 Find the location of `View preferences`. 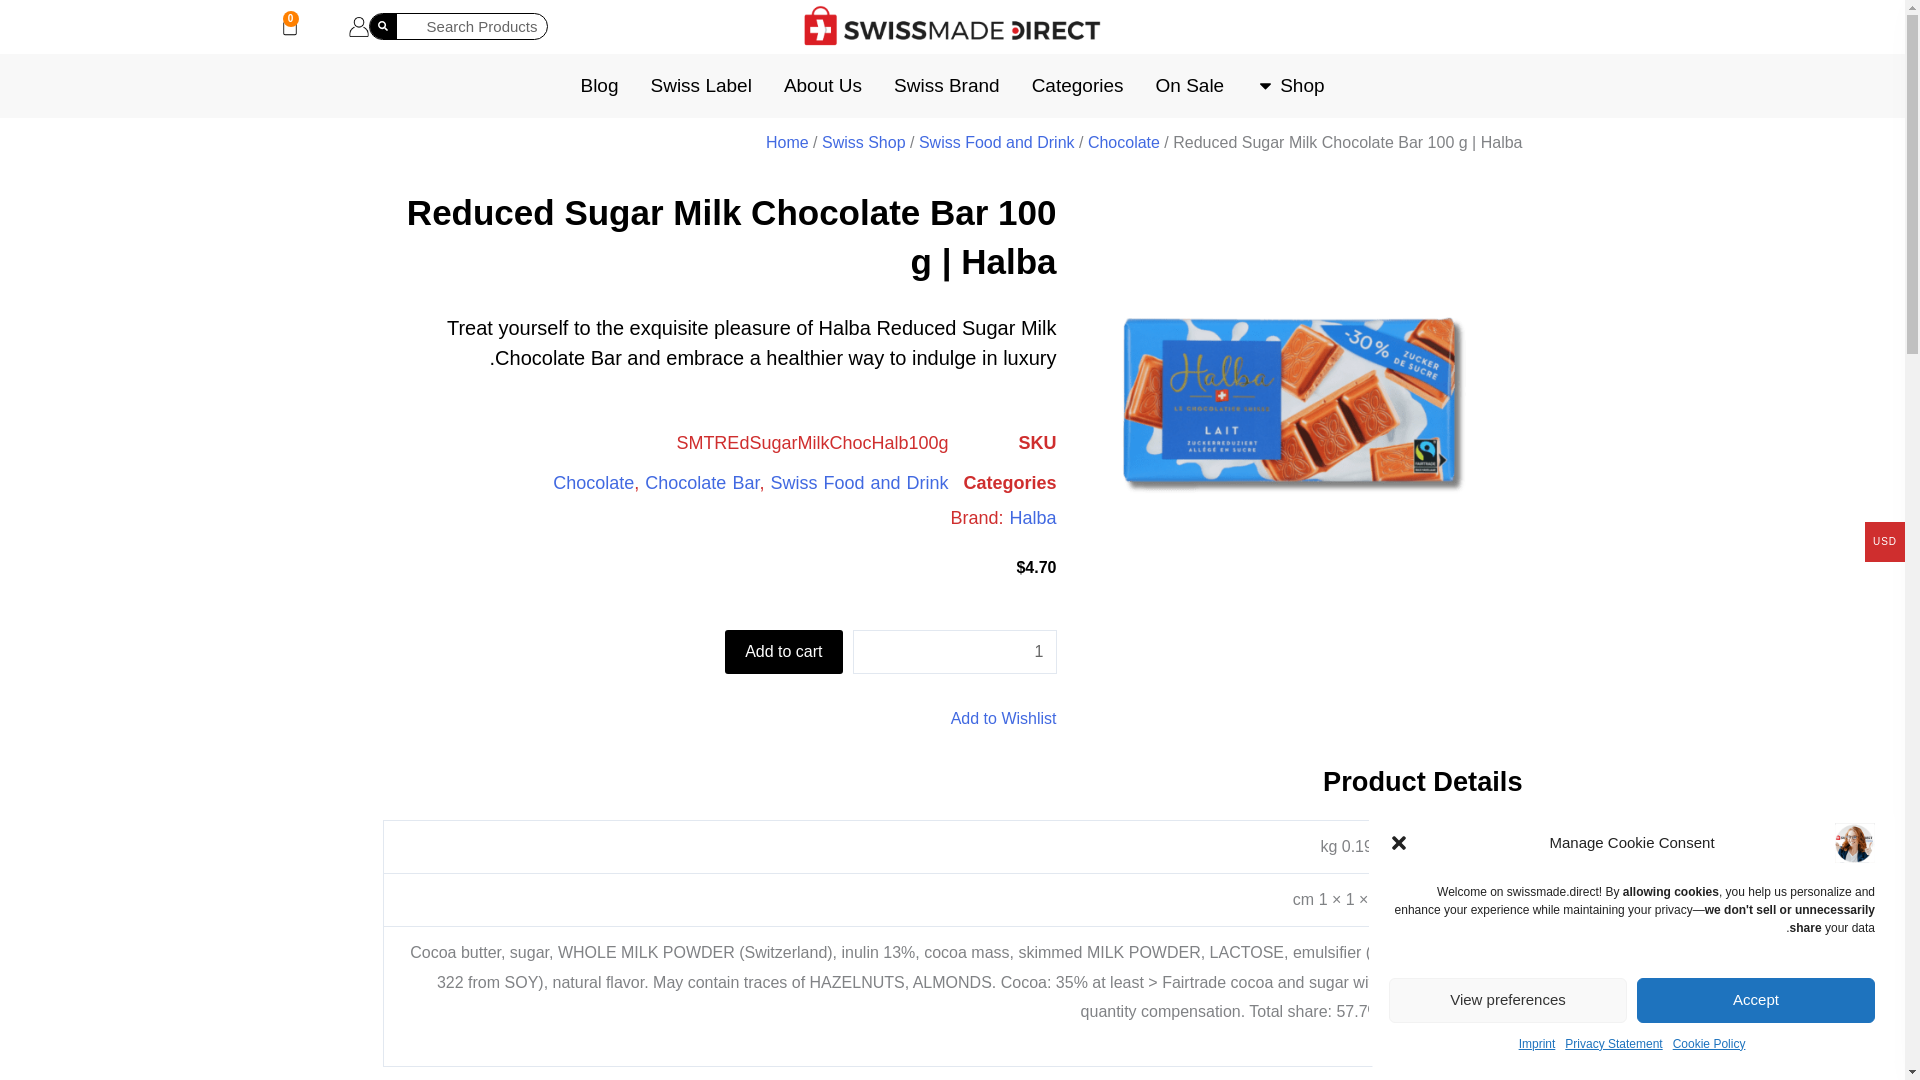

View preferences is located at coordinates (1756, 1000).